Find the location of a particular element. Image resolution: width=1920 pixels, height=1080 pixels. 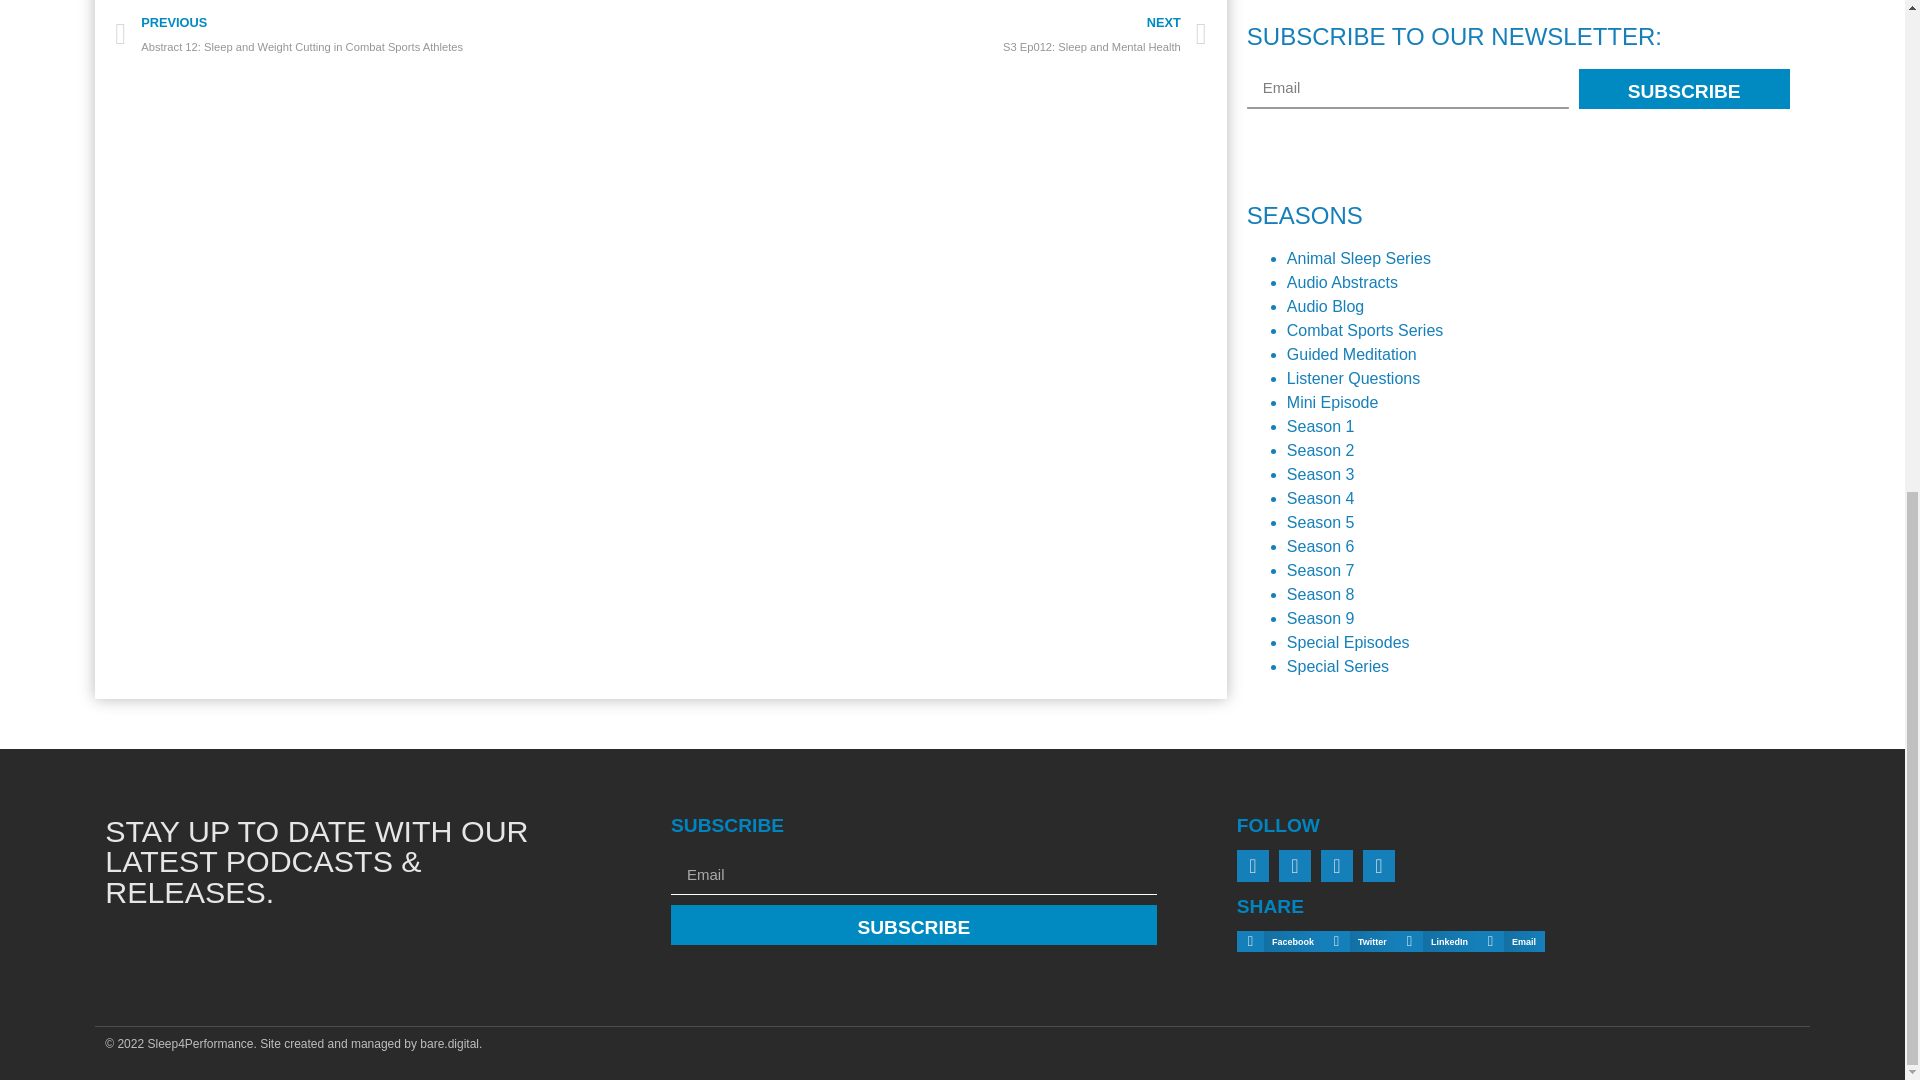

SUBSCRIBE is located at coordinates (1684, 89).